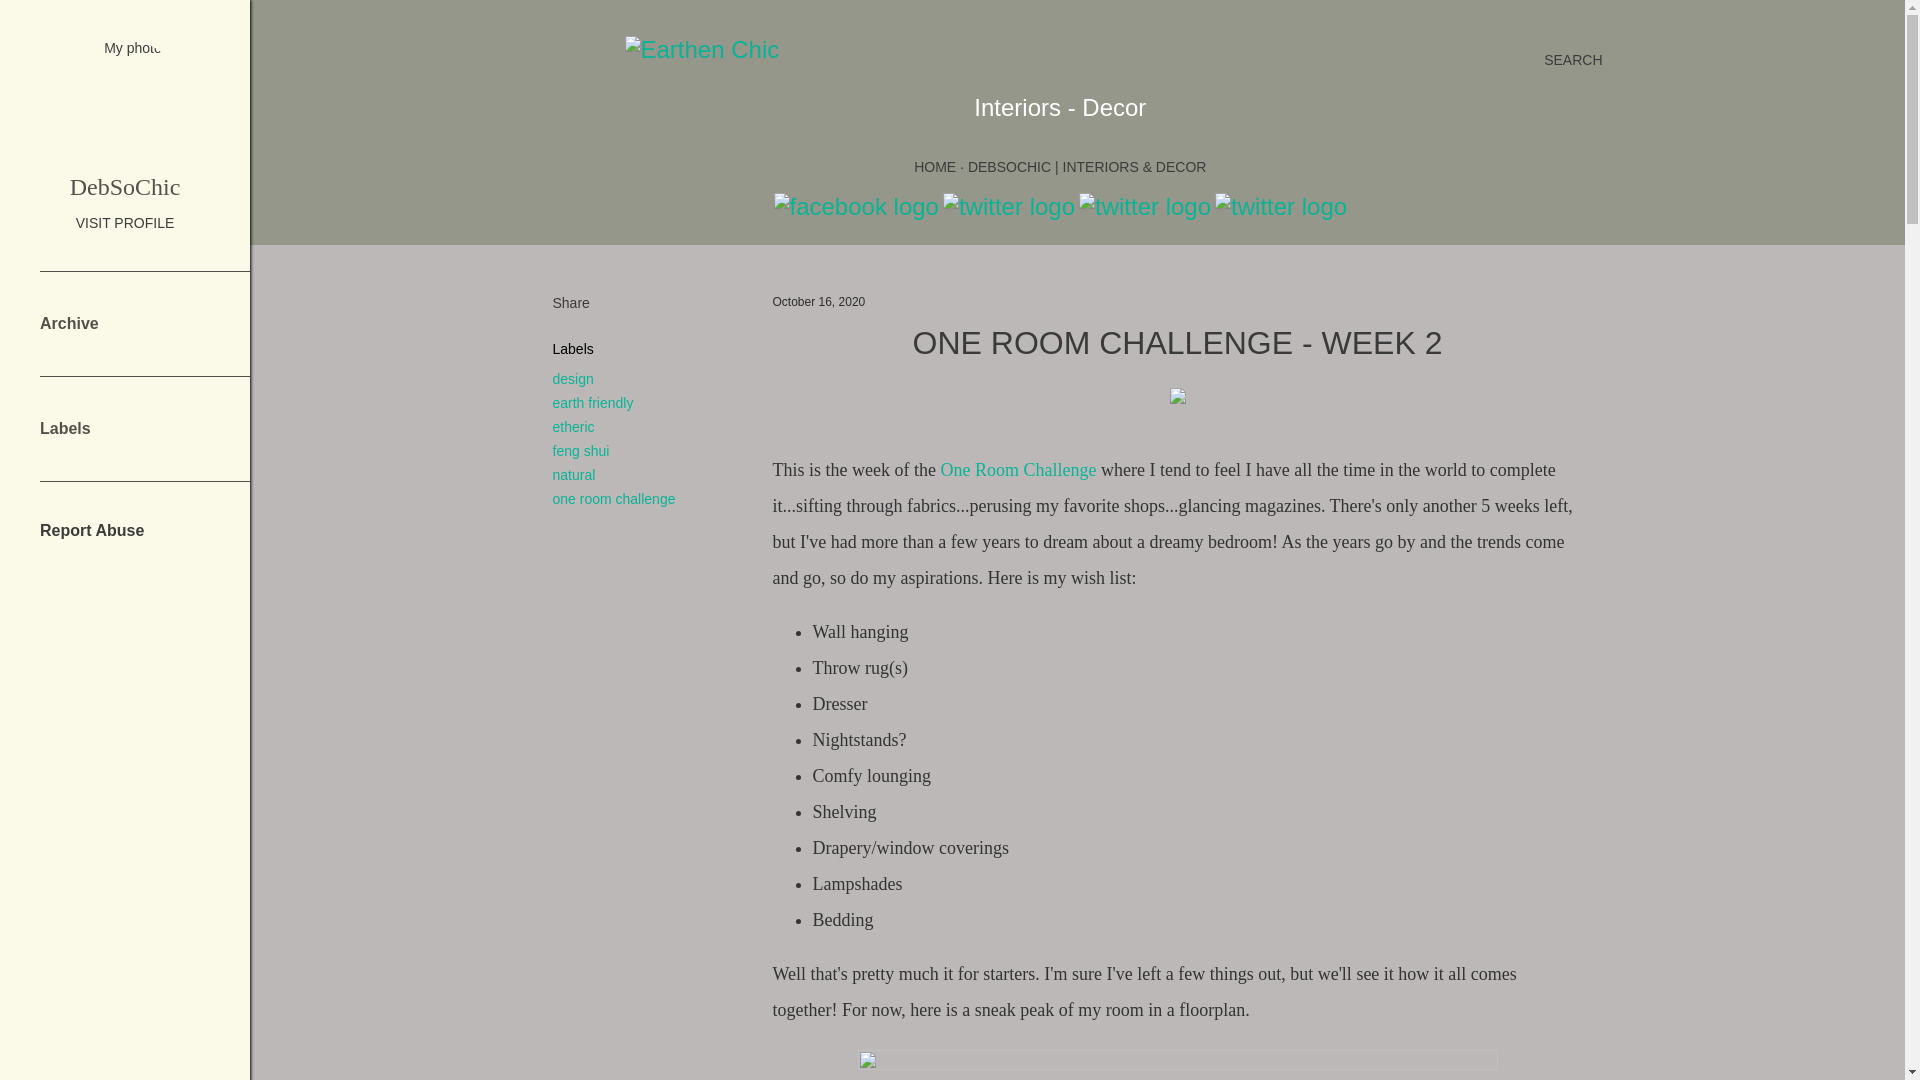 This screenshot has width=1920, height=1080. Describe the element at coordinates (818, 301) in the screenshot. I see `October 16, 2020` at that location.